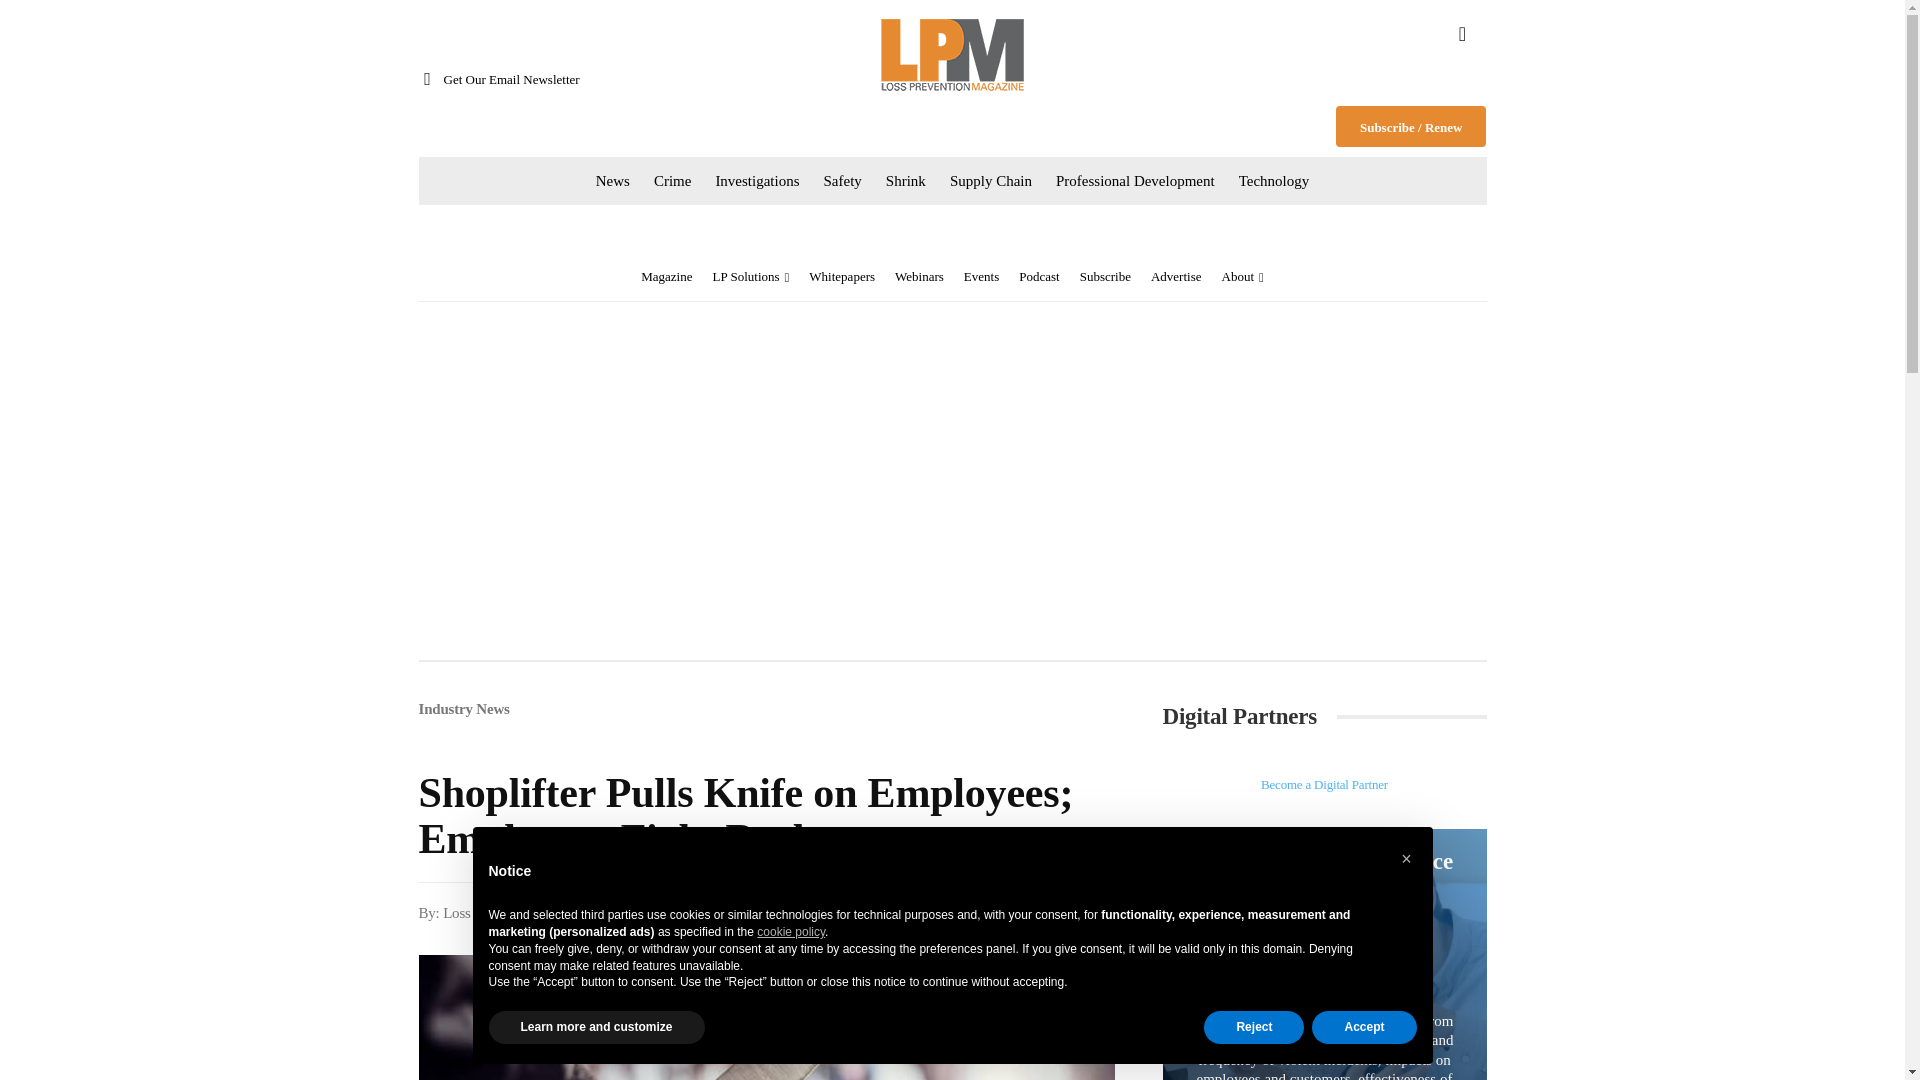  What do you see at coordinates (612, 180) in the screenshot?
I see `News` at bounding box center [612, 180].